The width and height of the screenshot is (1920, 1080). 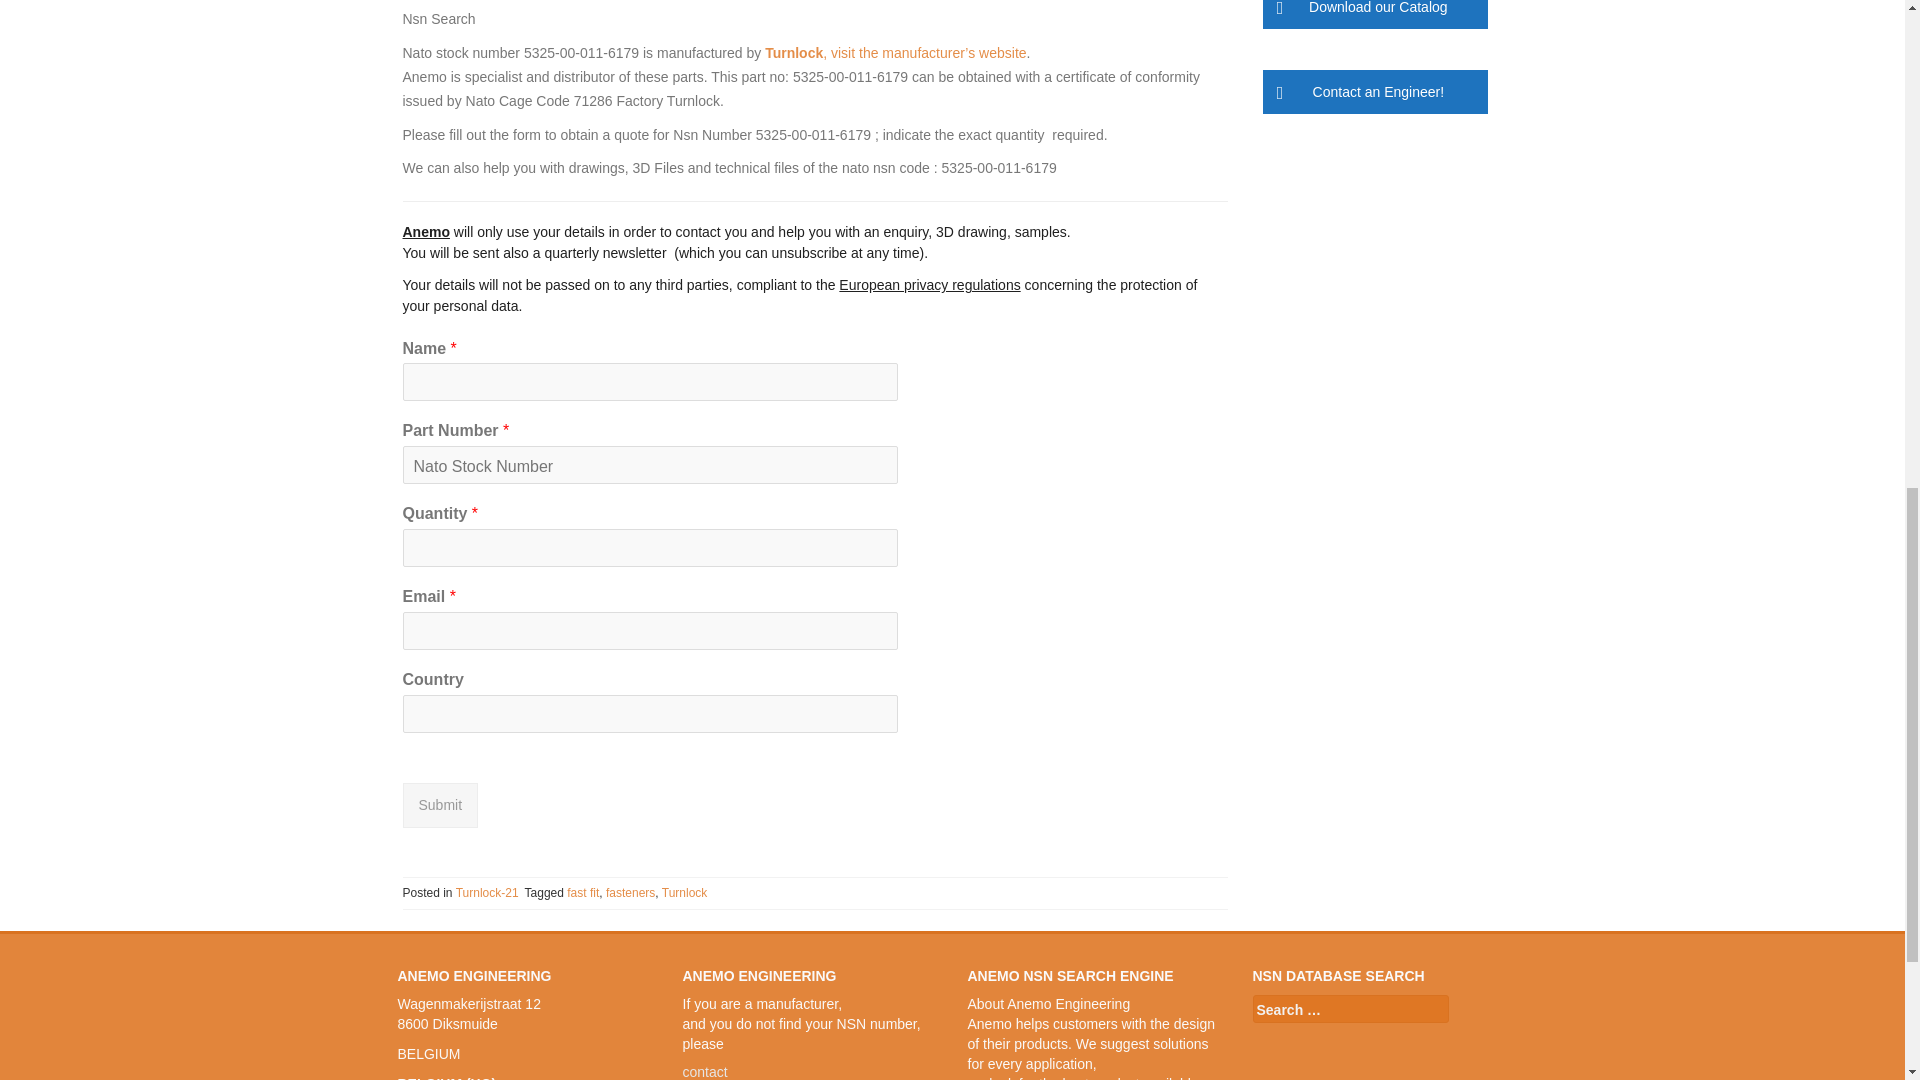 I want to click on Turnlock, so click(x=685, y=892).